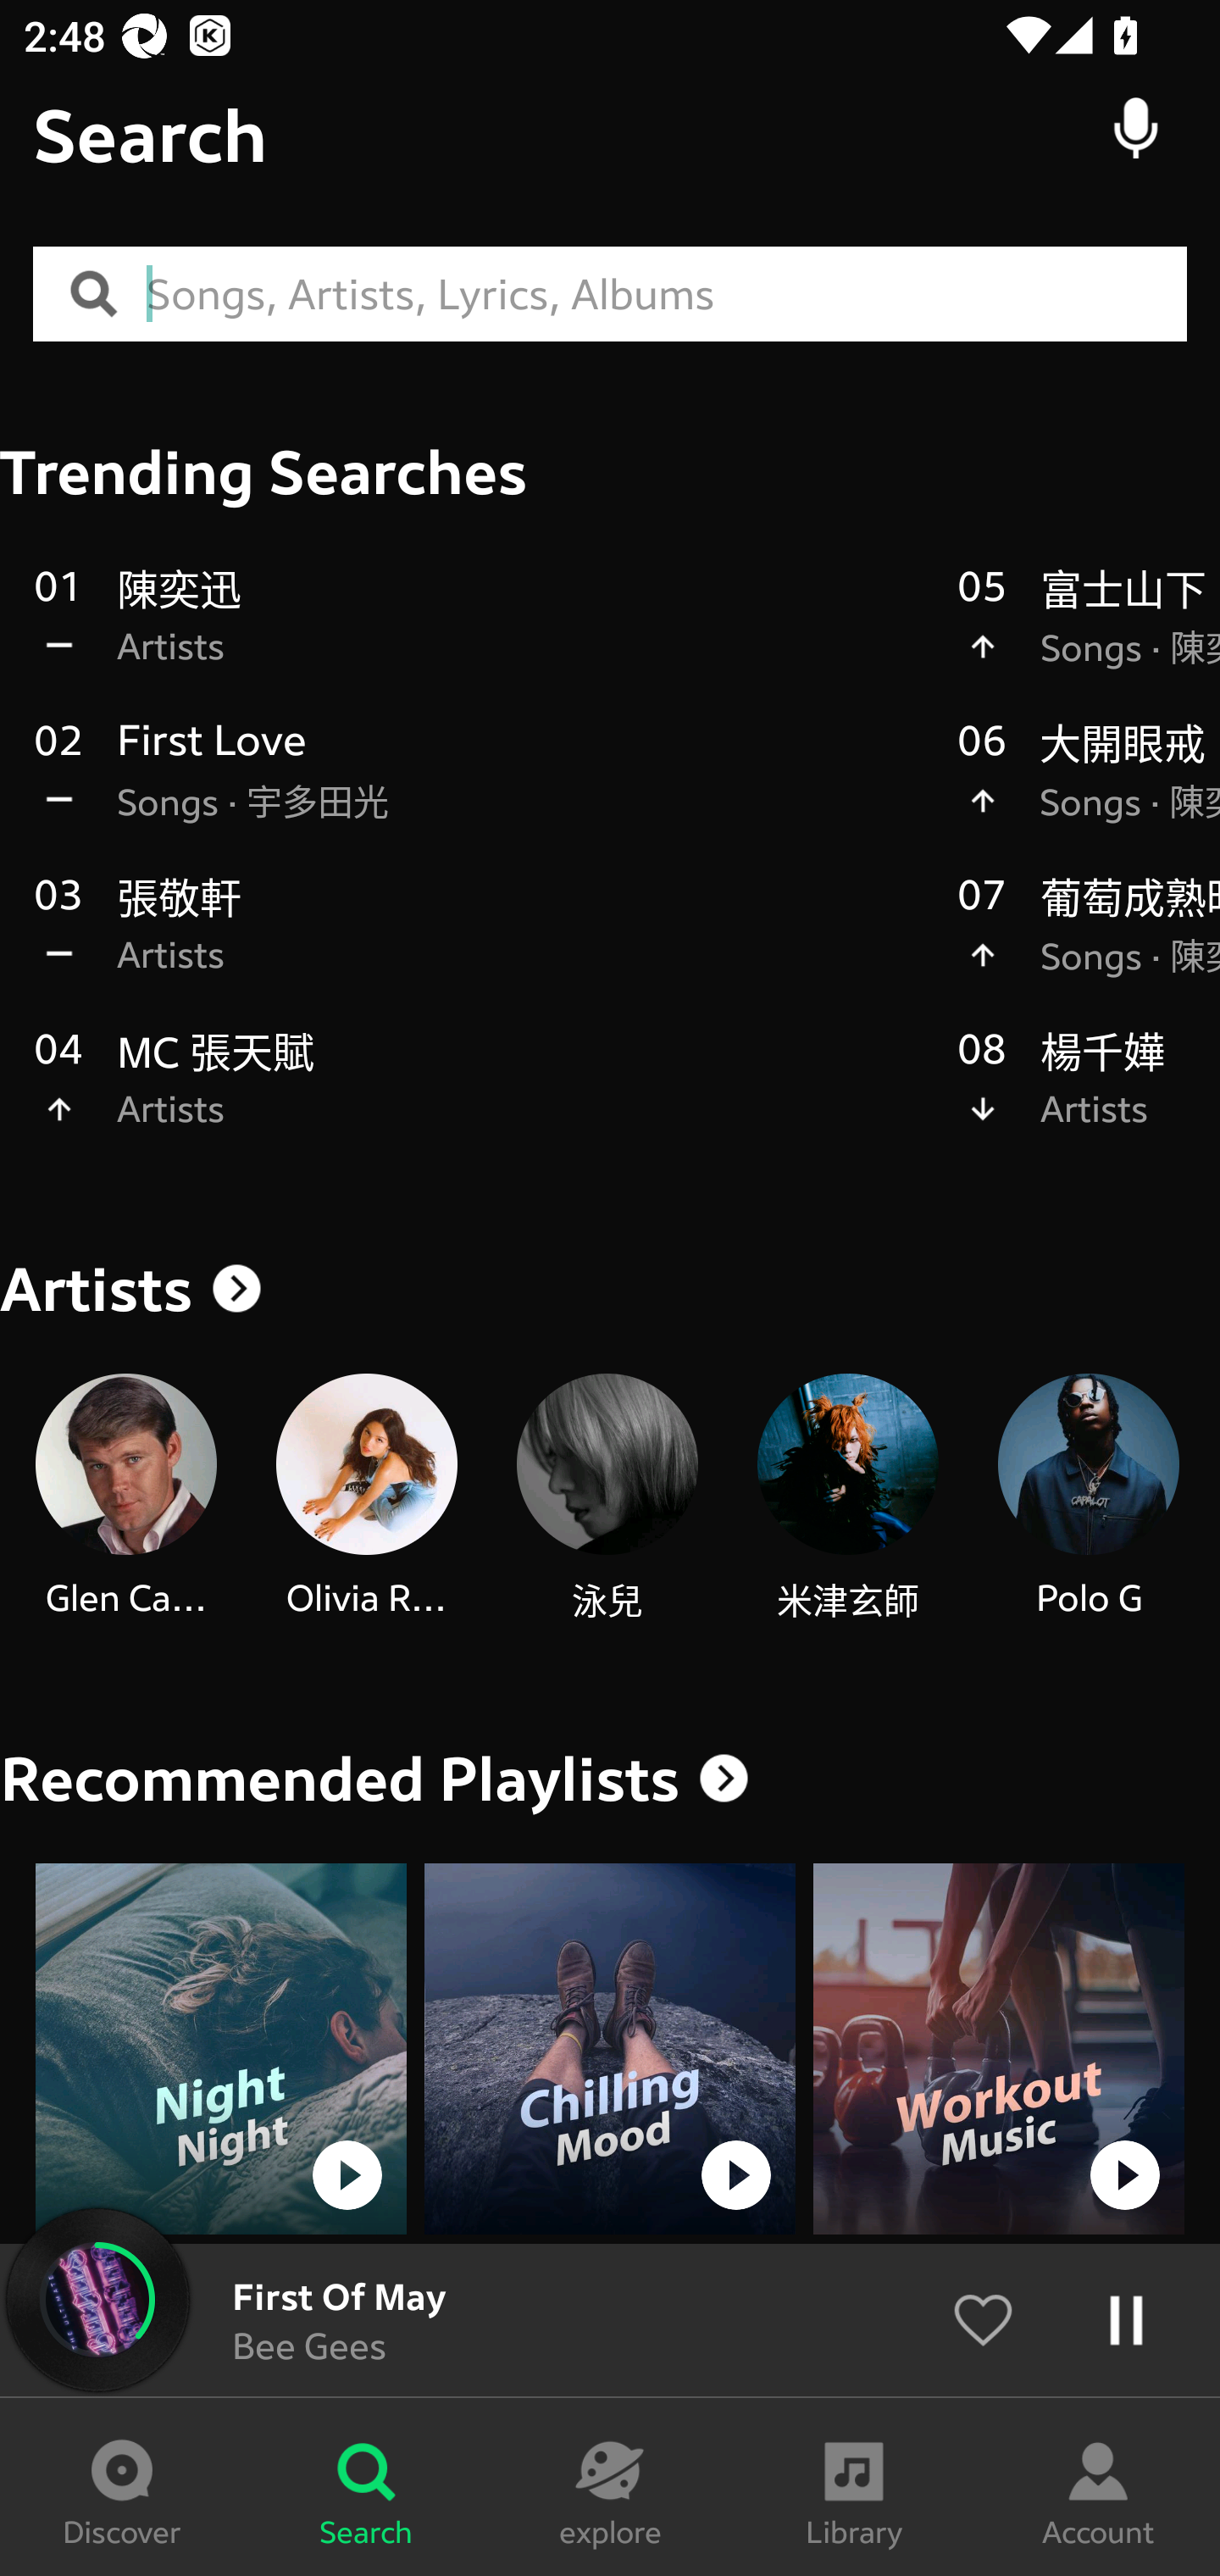 The width and height of the screenshot is (1220, 2576). Describe the element at coordinates (1098, 2487) in the screenshot. I see `Account` at that location.